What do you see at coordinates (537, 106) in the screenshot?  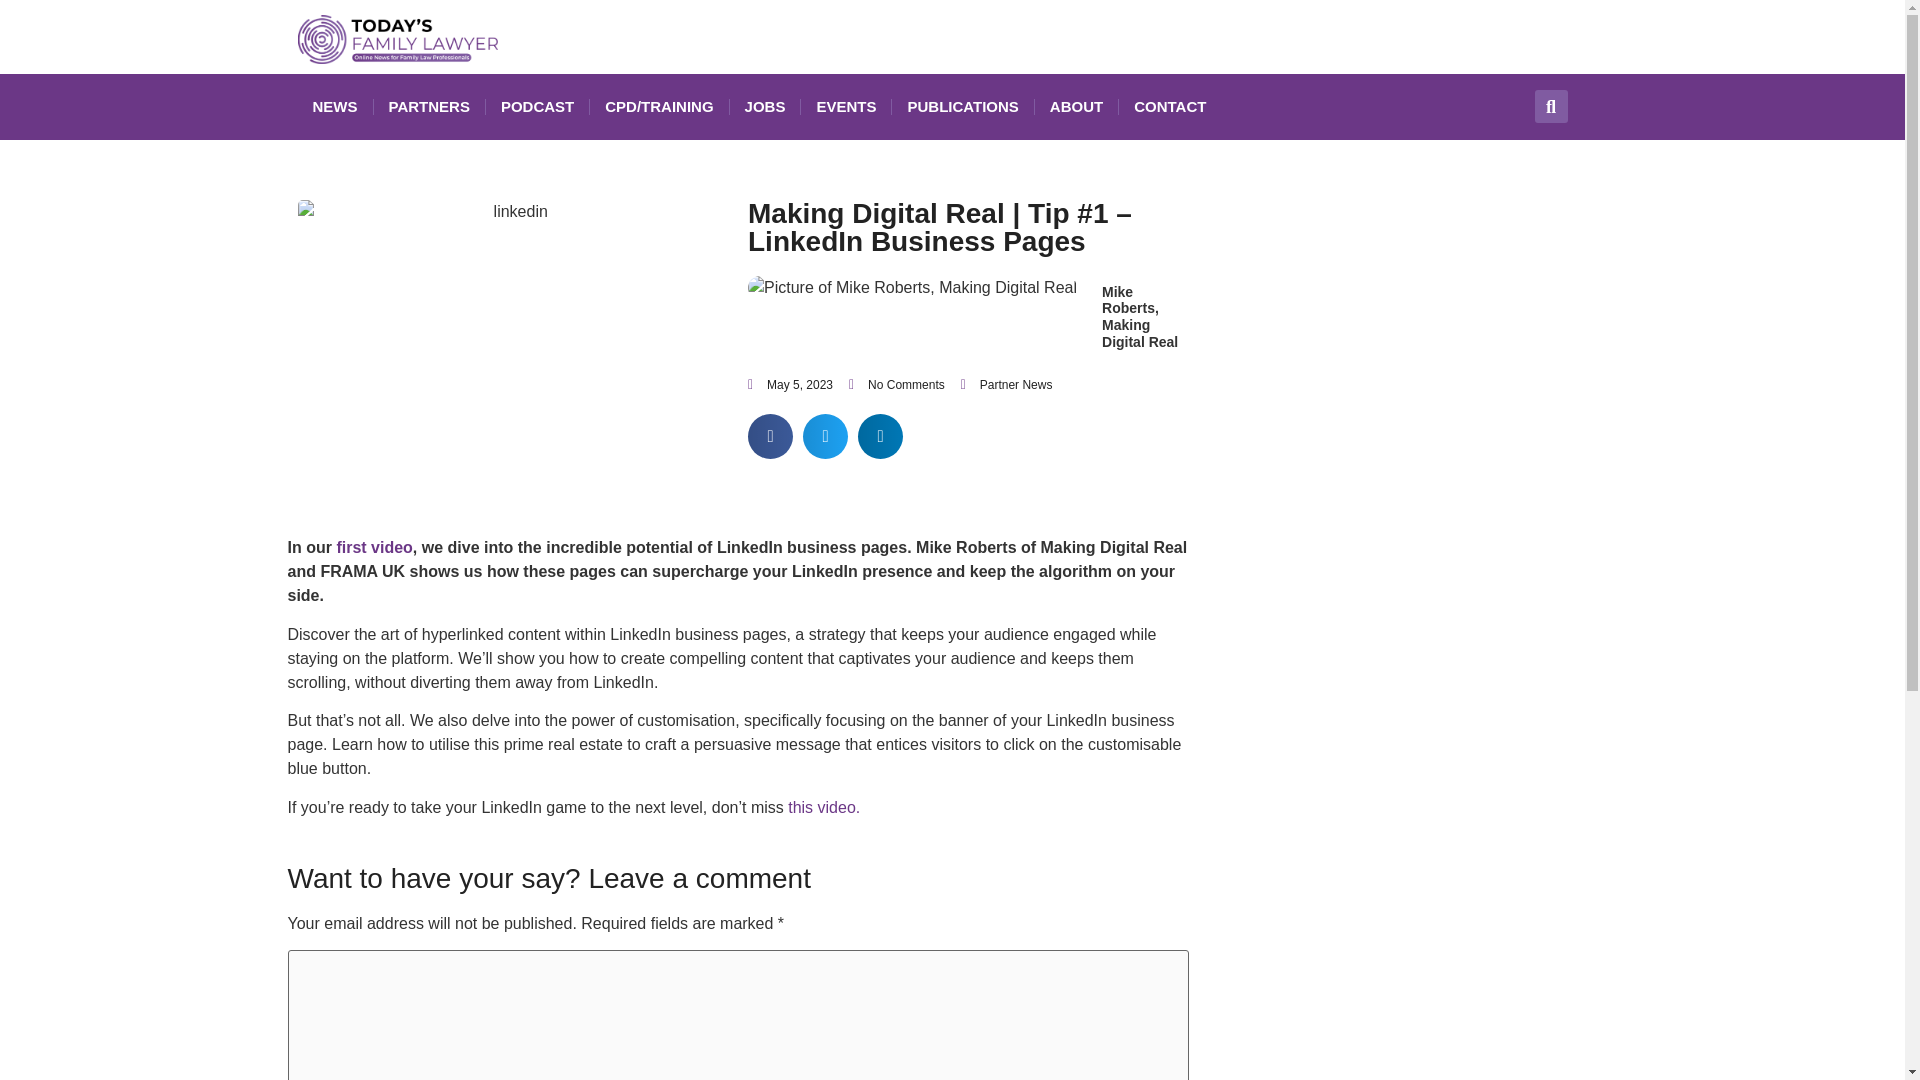 I see `PODCAST` at bounding box center [537, 106].